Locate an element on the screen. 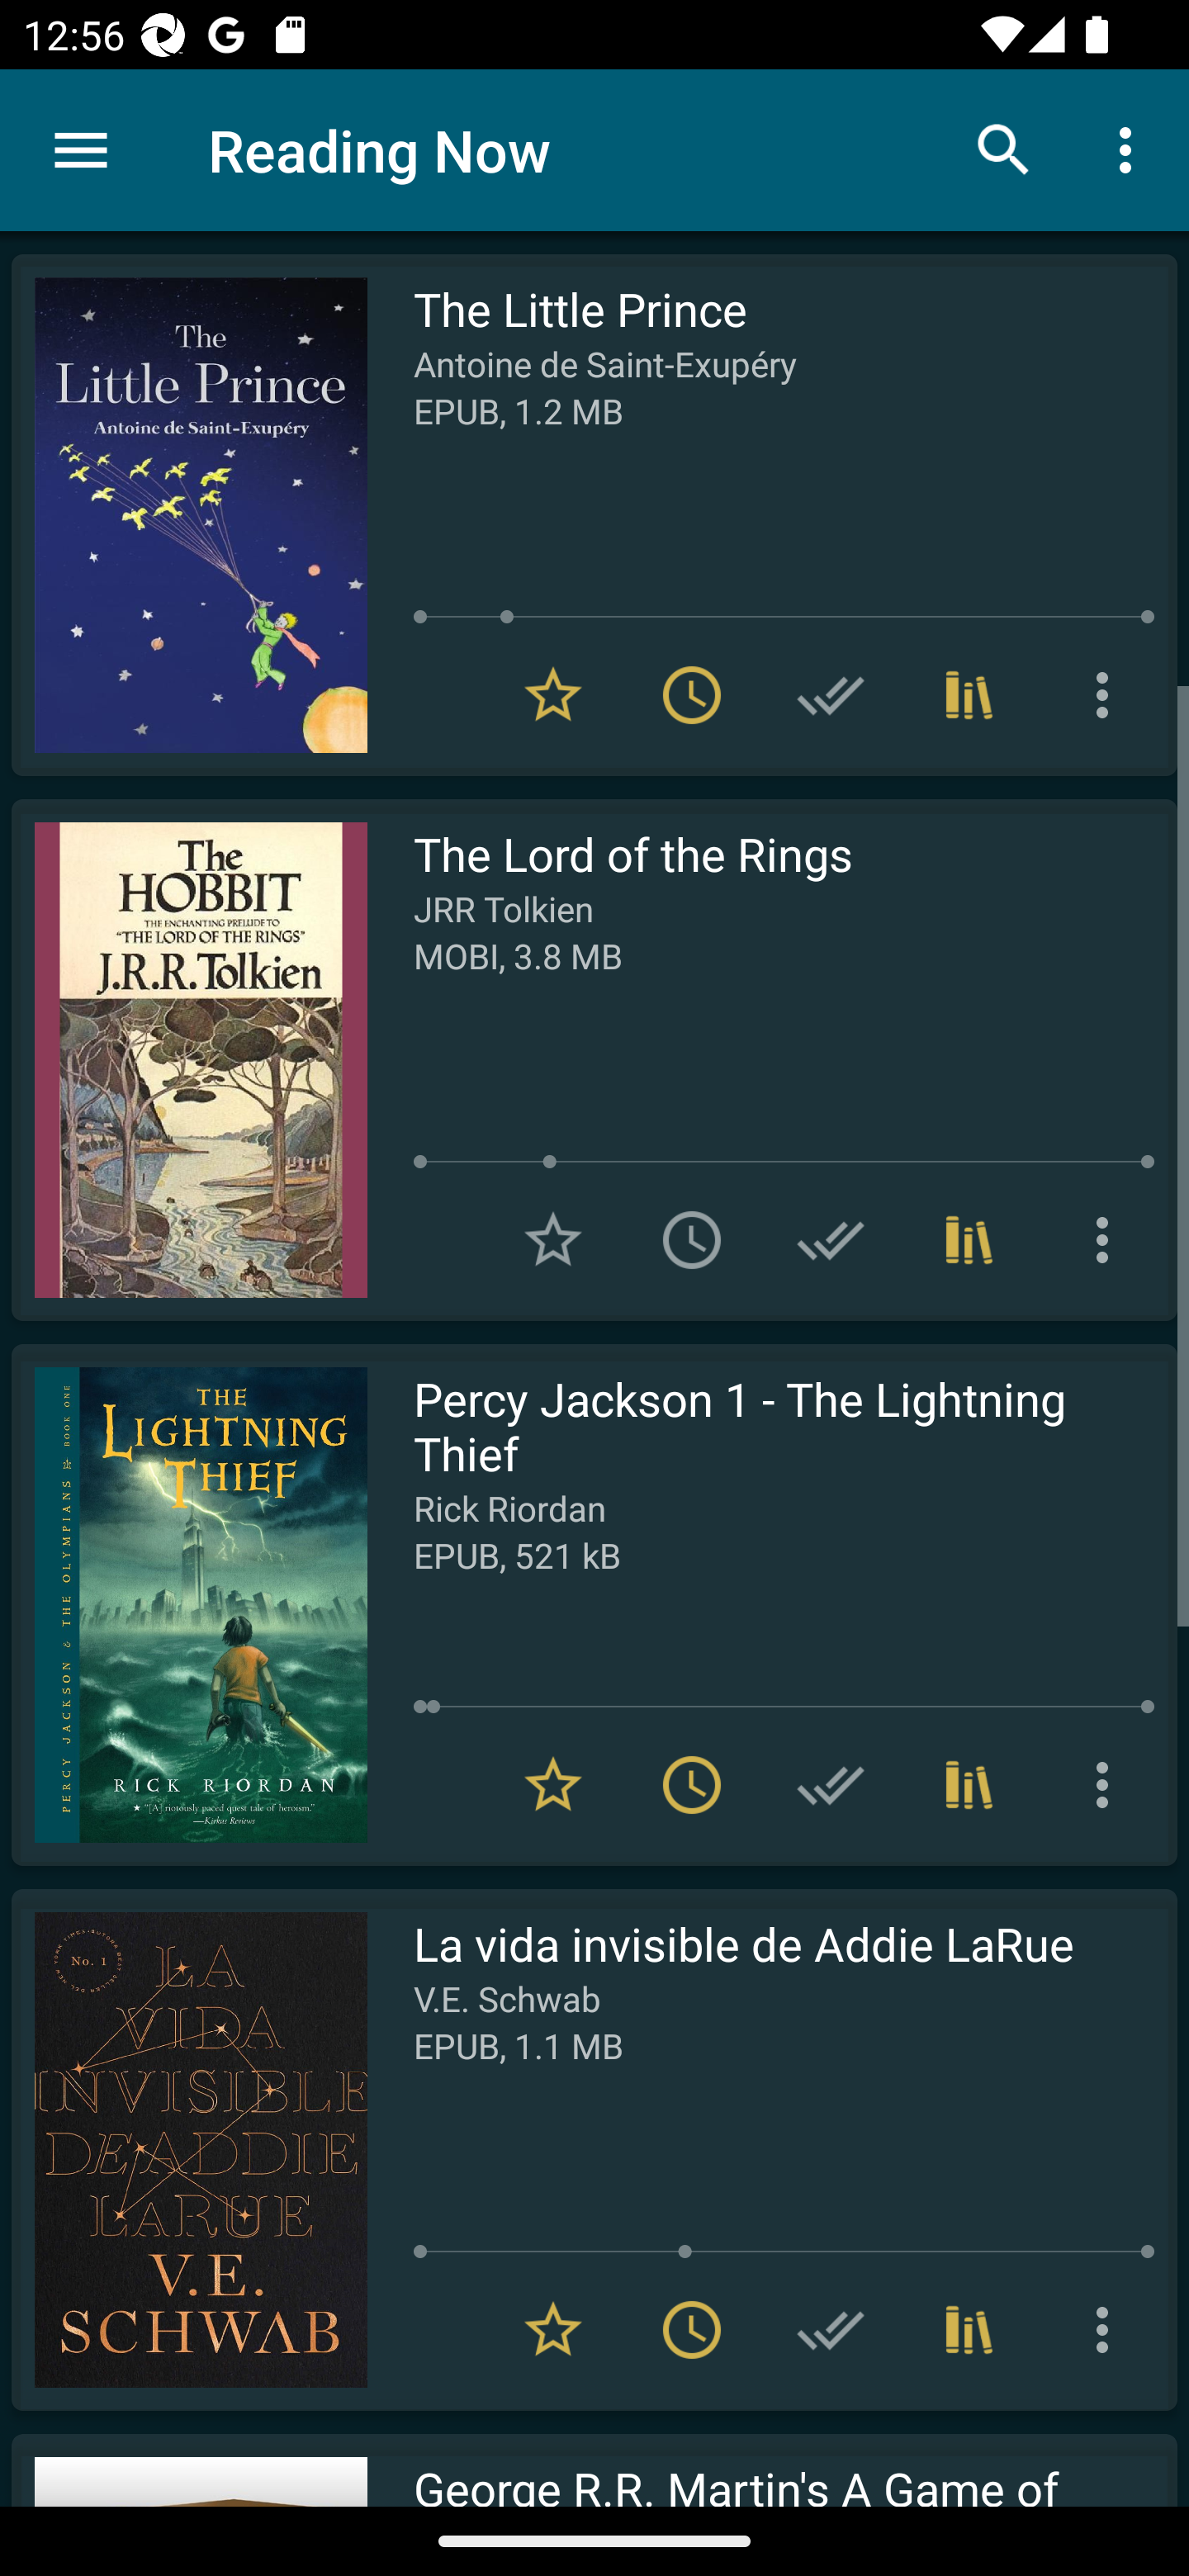 The width and height of the screenshot is (1189, 2576). Add to Have read is located at coordinates (831, 2330).